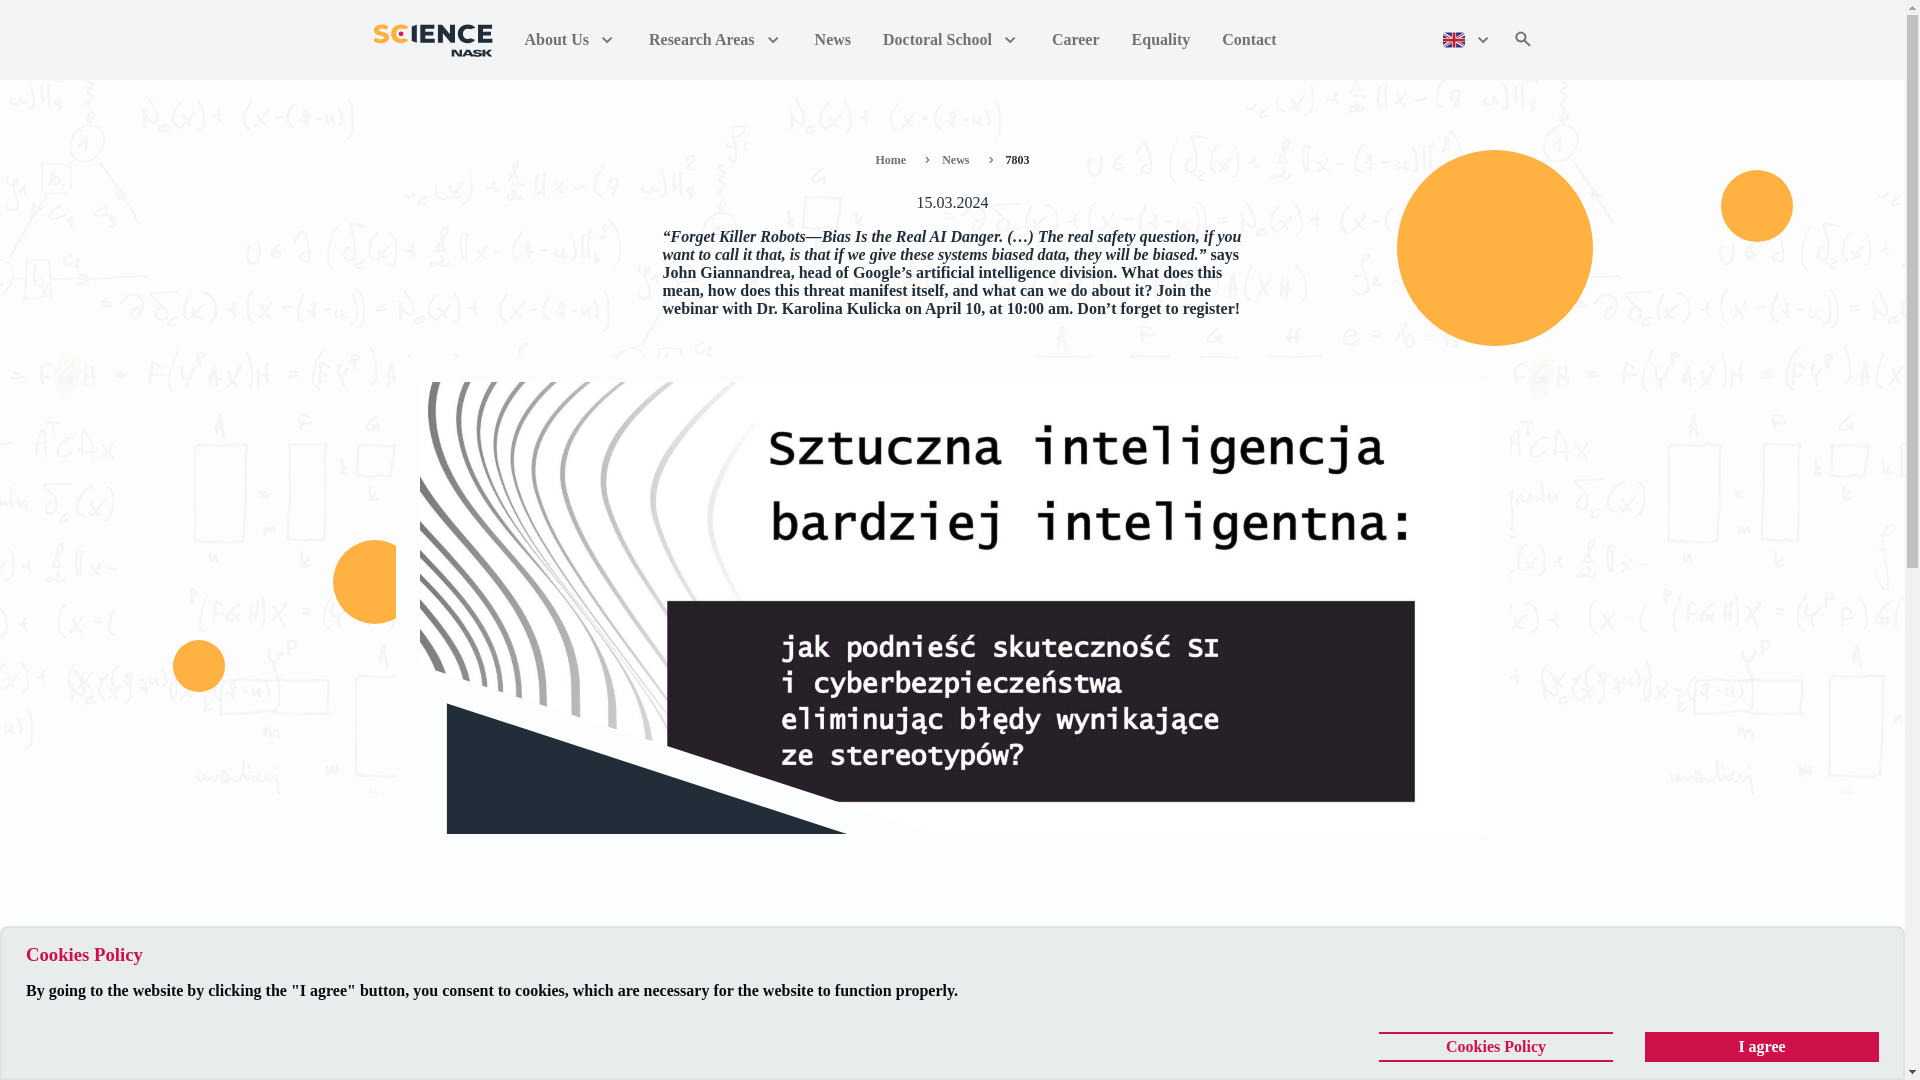 The height and width of the screenshot is (1080, 1920). Describe the element at coordinates (1076, 40) in the screenshot. I see `Career` at that location.